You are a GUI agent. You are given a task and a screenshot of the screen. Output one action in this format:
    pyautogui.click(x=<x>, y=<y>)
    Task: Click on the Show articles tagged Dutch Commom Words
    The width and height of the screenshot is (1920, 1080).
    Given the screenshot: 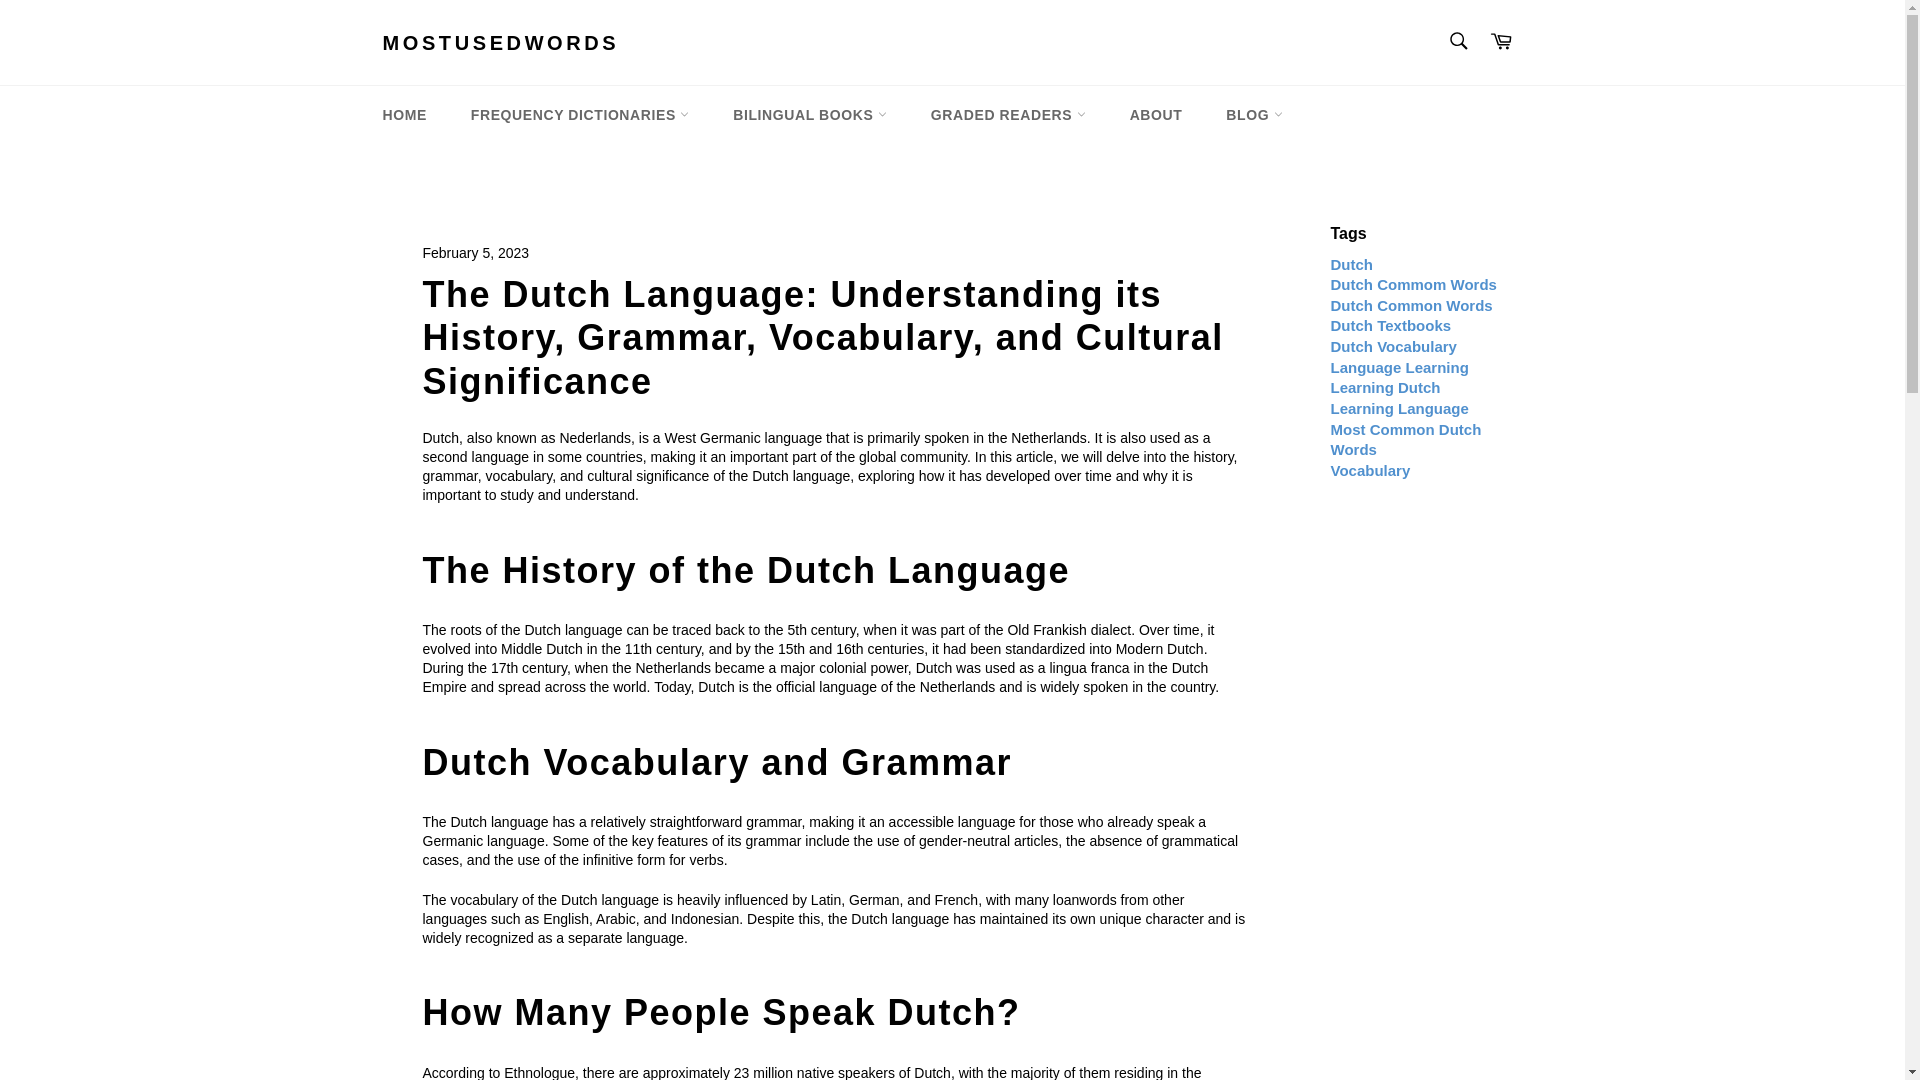 What is the action you would take?
    pyautogui.click(x=1412, y=284)
    